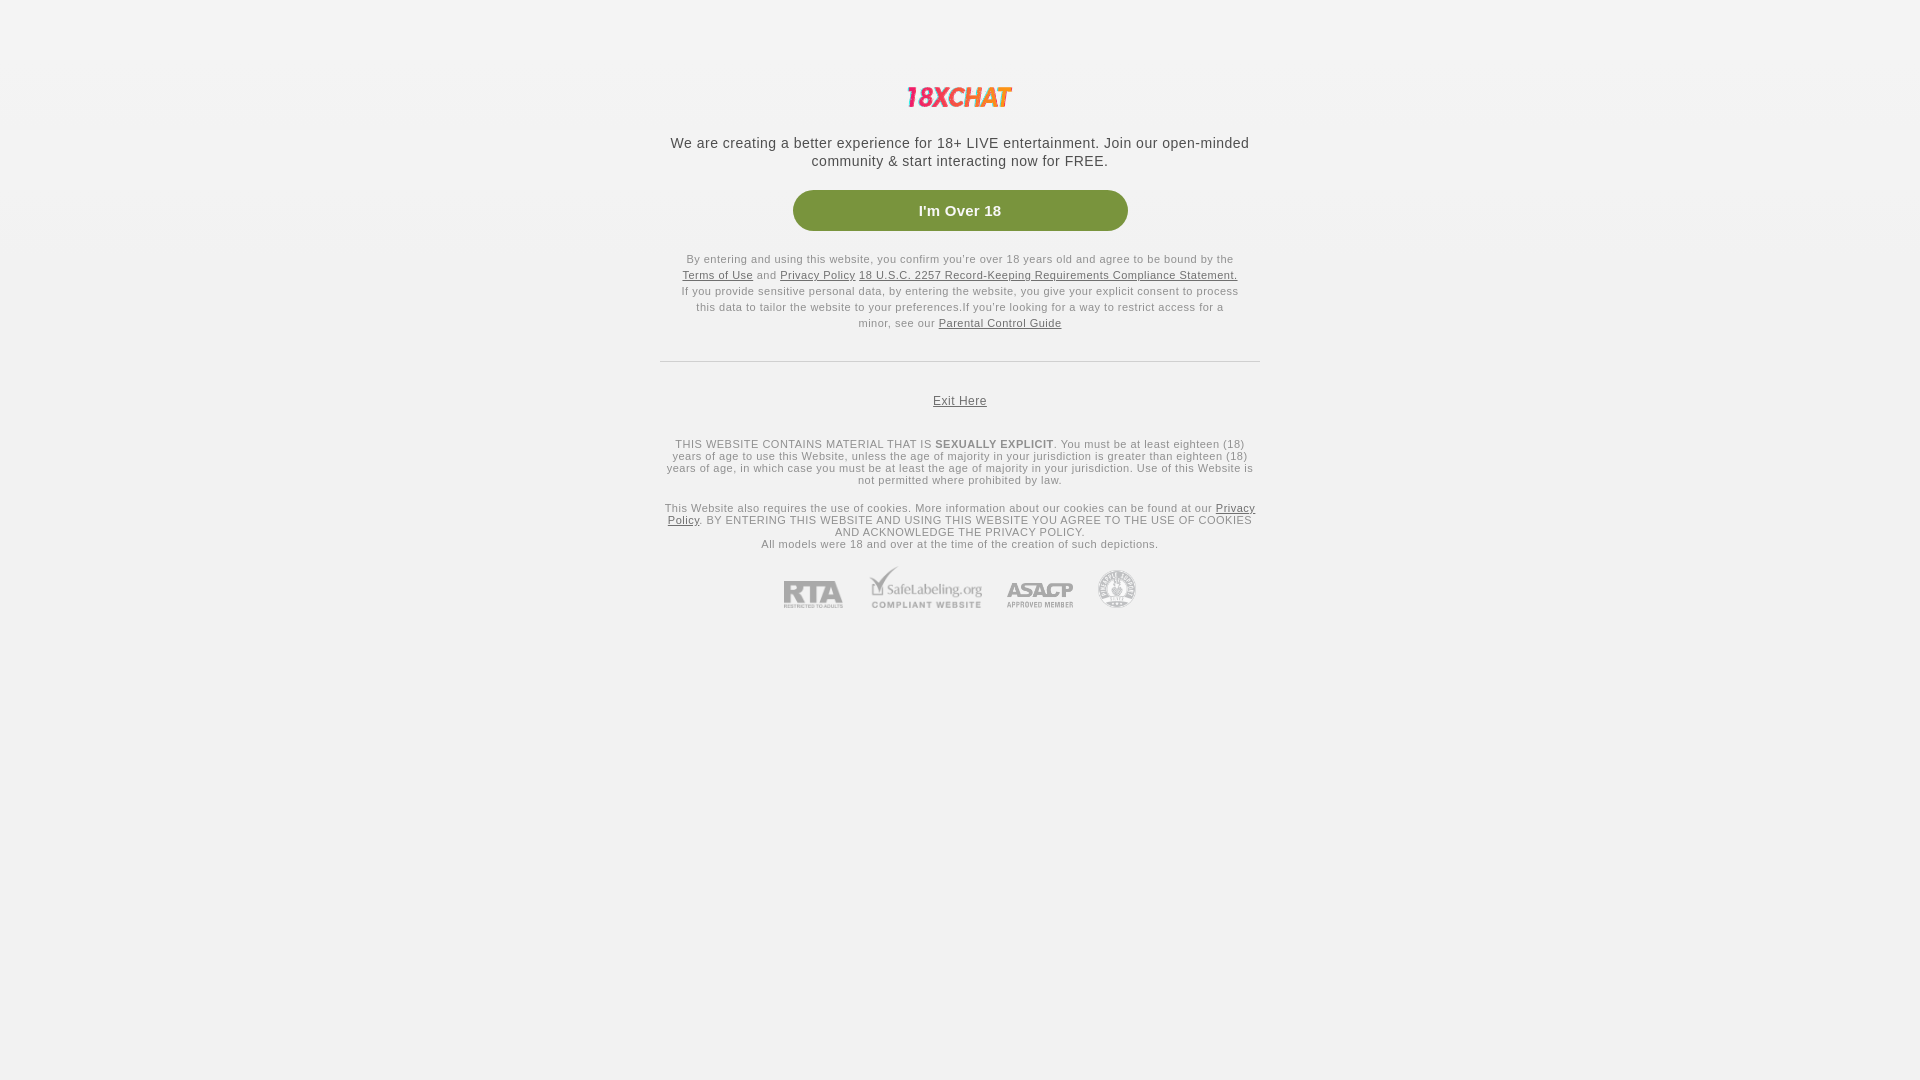 This screenshot has height=1080, width=1920. Describe the element at coordinates (1700, 806) in the screenshot. I see `_ziizi_` at that location.